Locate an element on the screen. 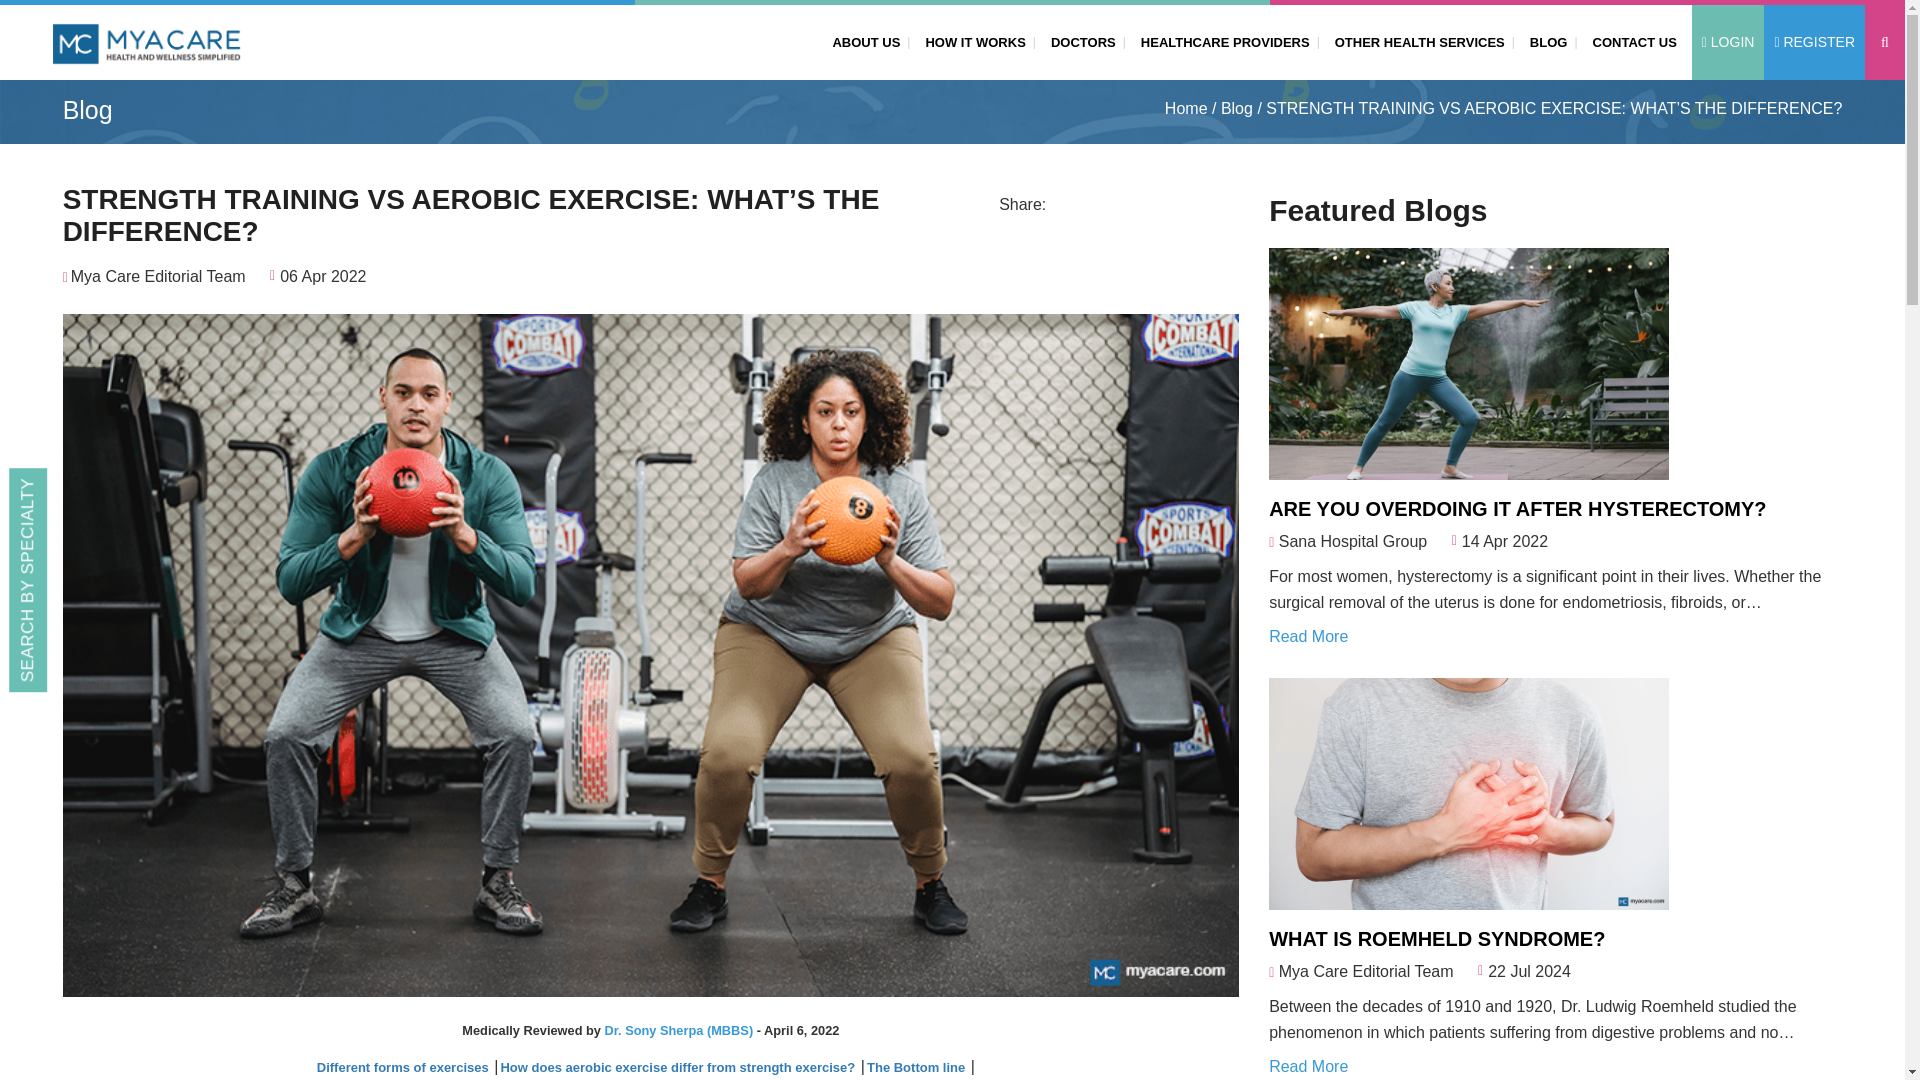 The width and height of the screenshot is (1920, 1080). HEALTHCARE PROVIDERS is located at coordinates (1220, 41).